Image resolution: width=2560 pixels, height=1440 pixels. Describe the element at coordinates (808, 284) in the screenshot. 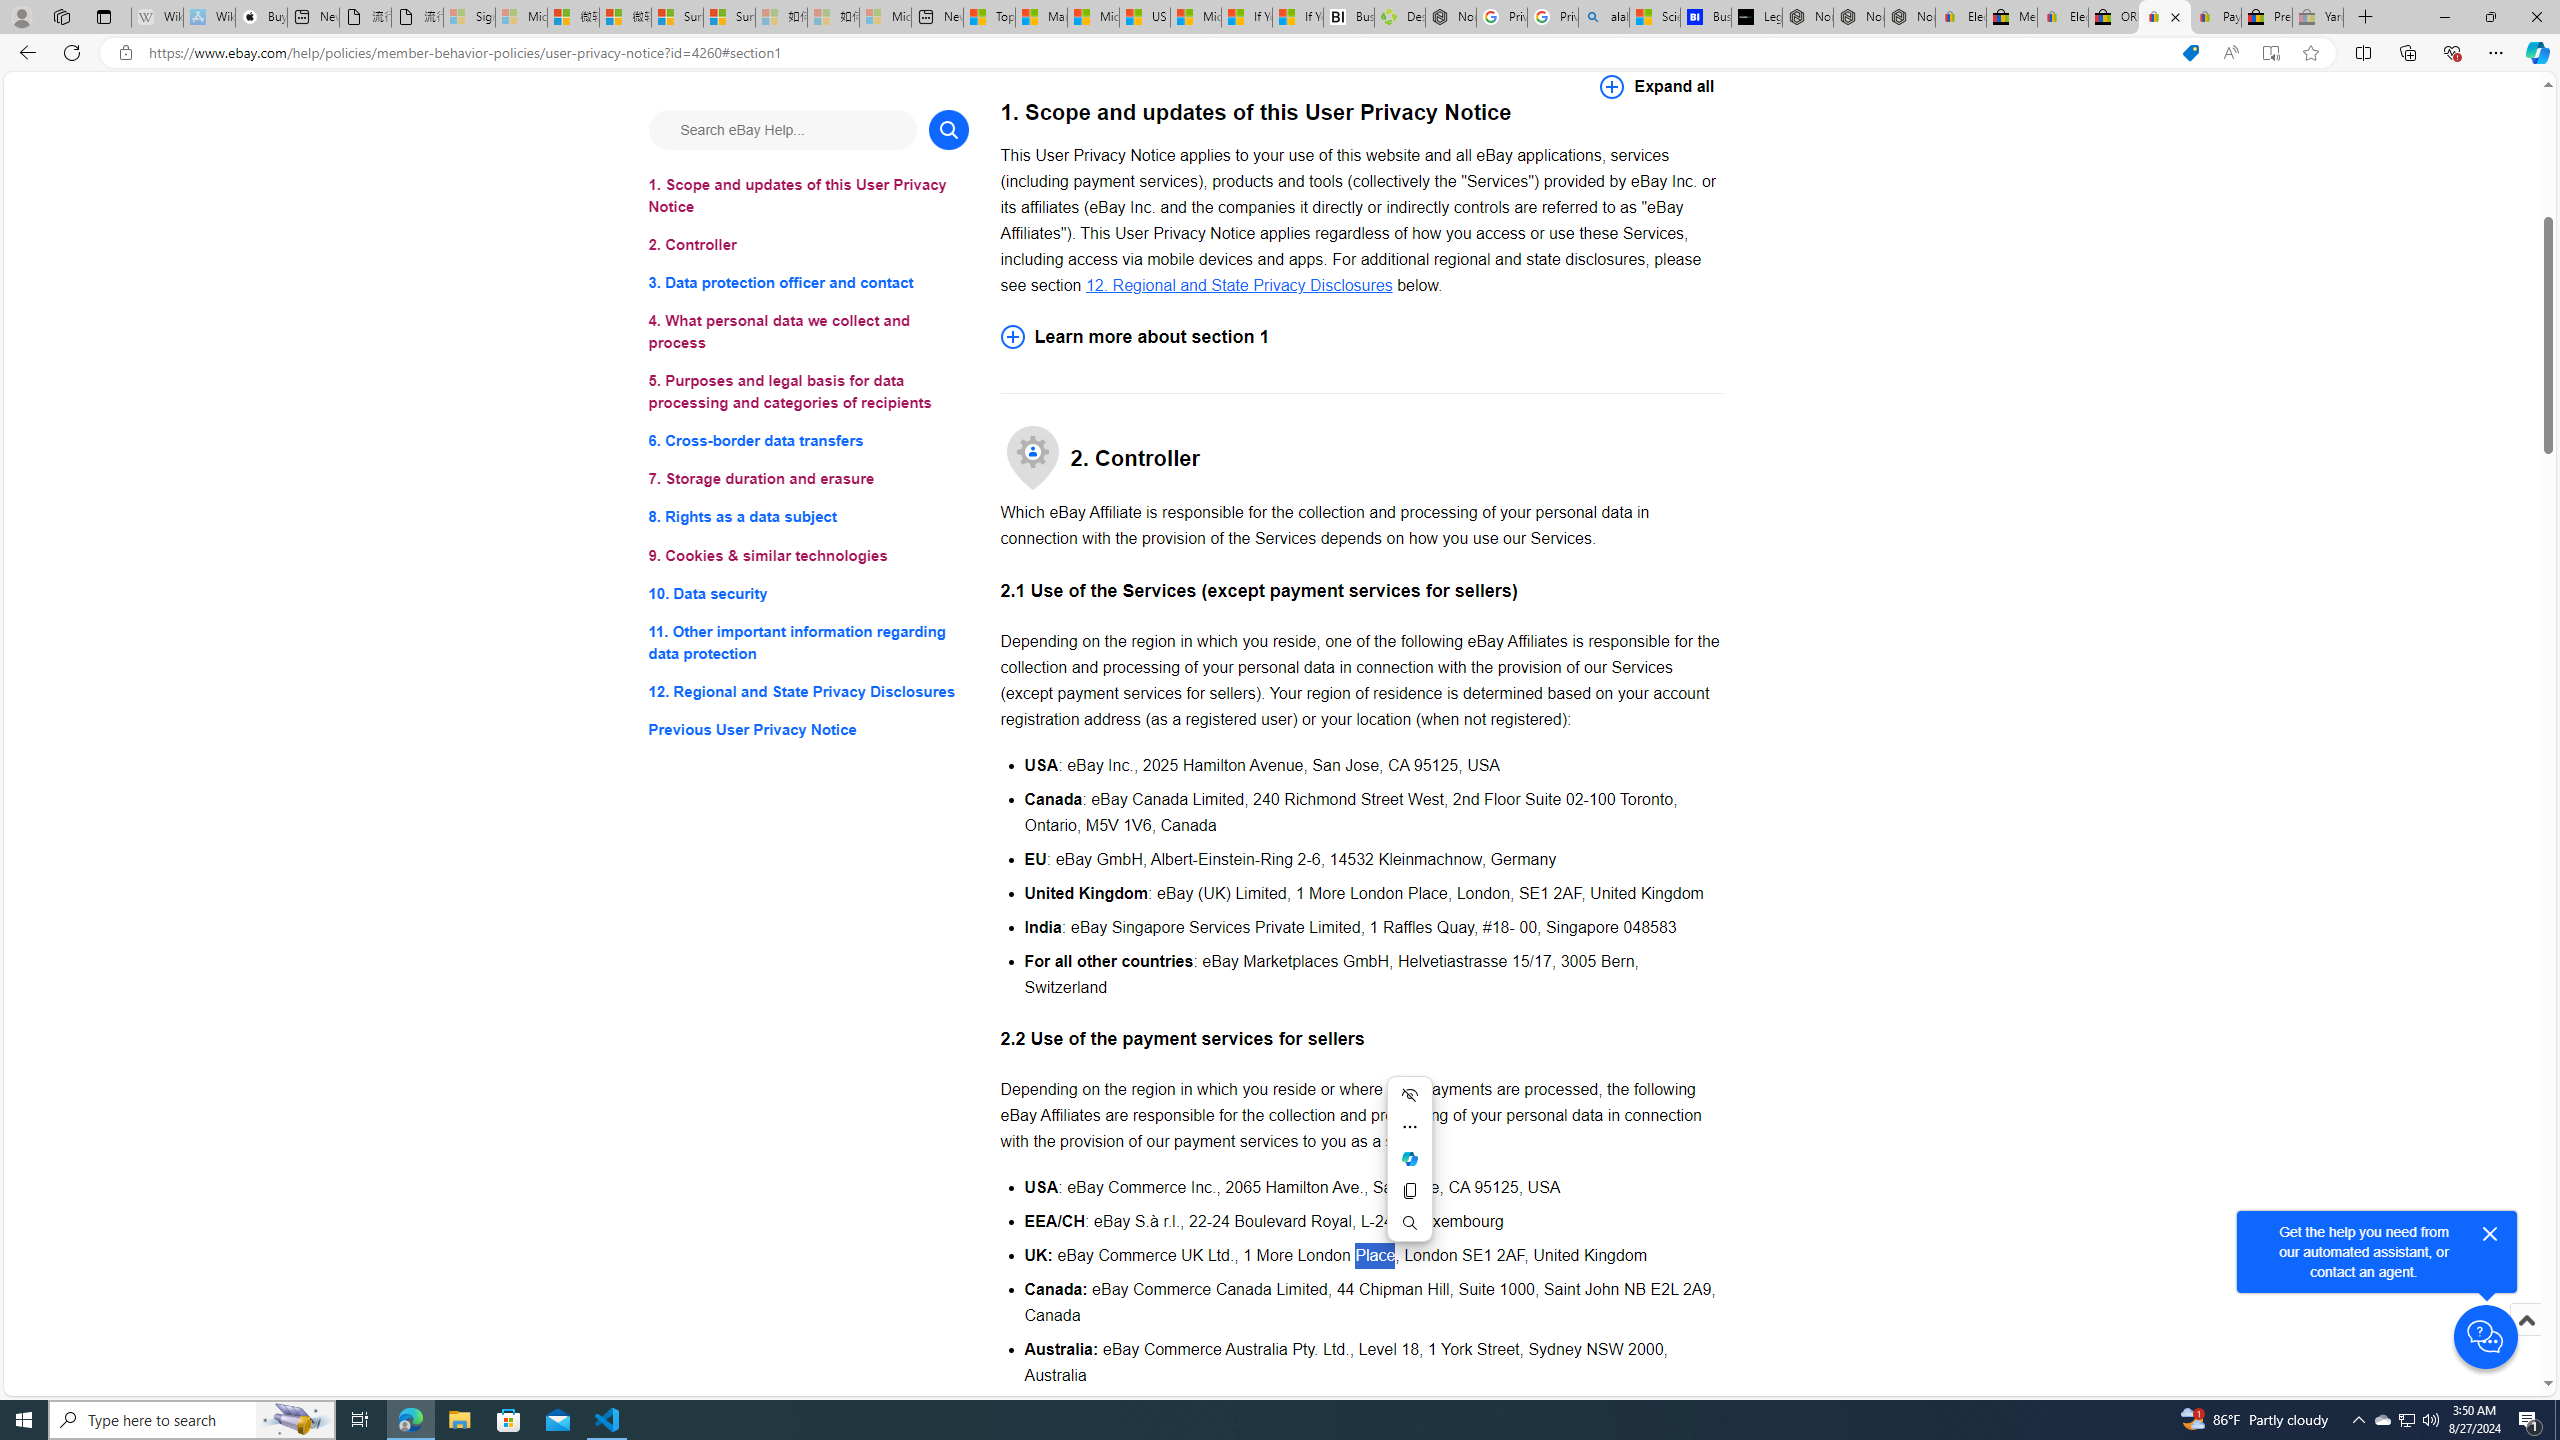

I see `3. Data protection officer and contact` at that location.